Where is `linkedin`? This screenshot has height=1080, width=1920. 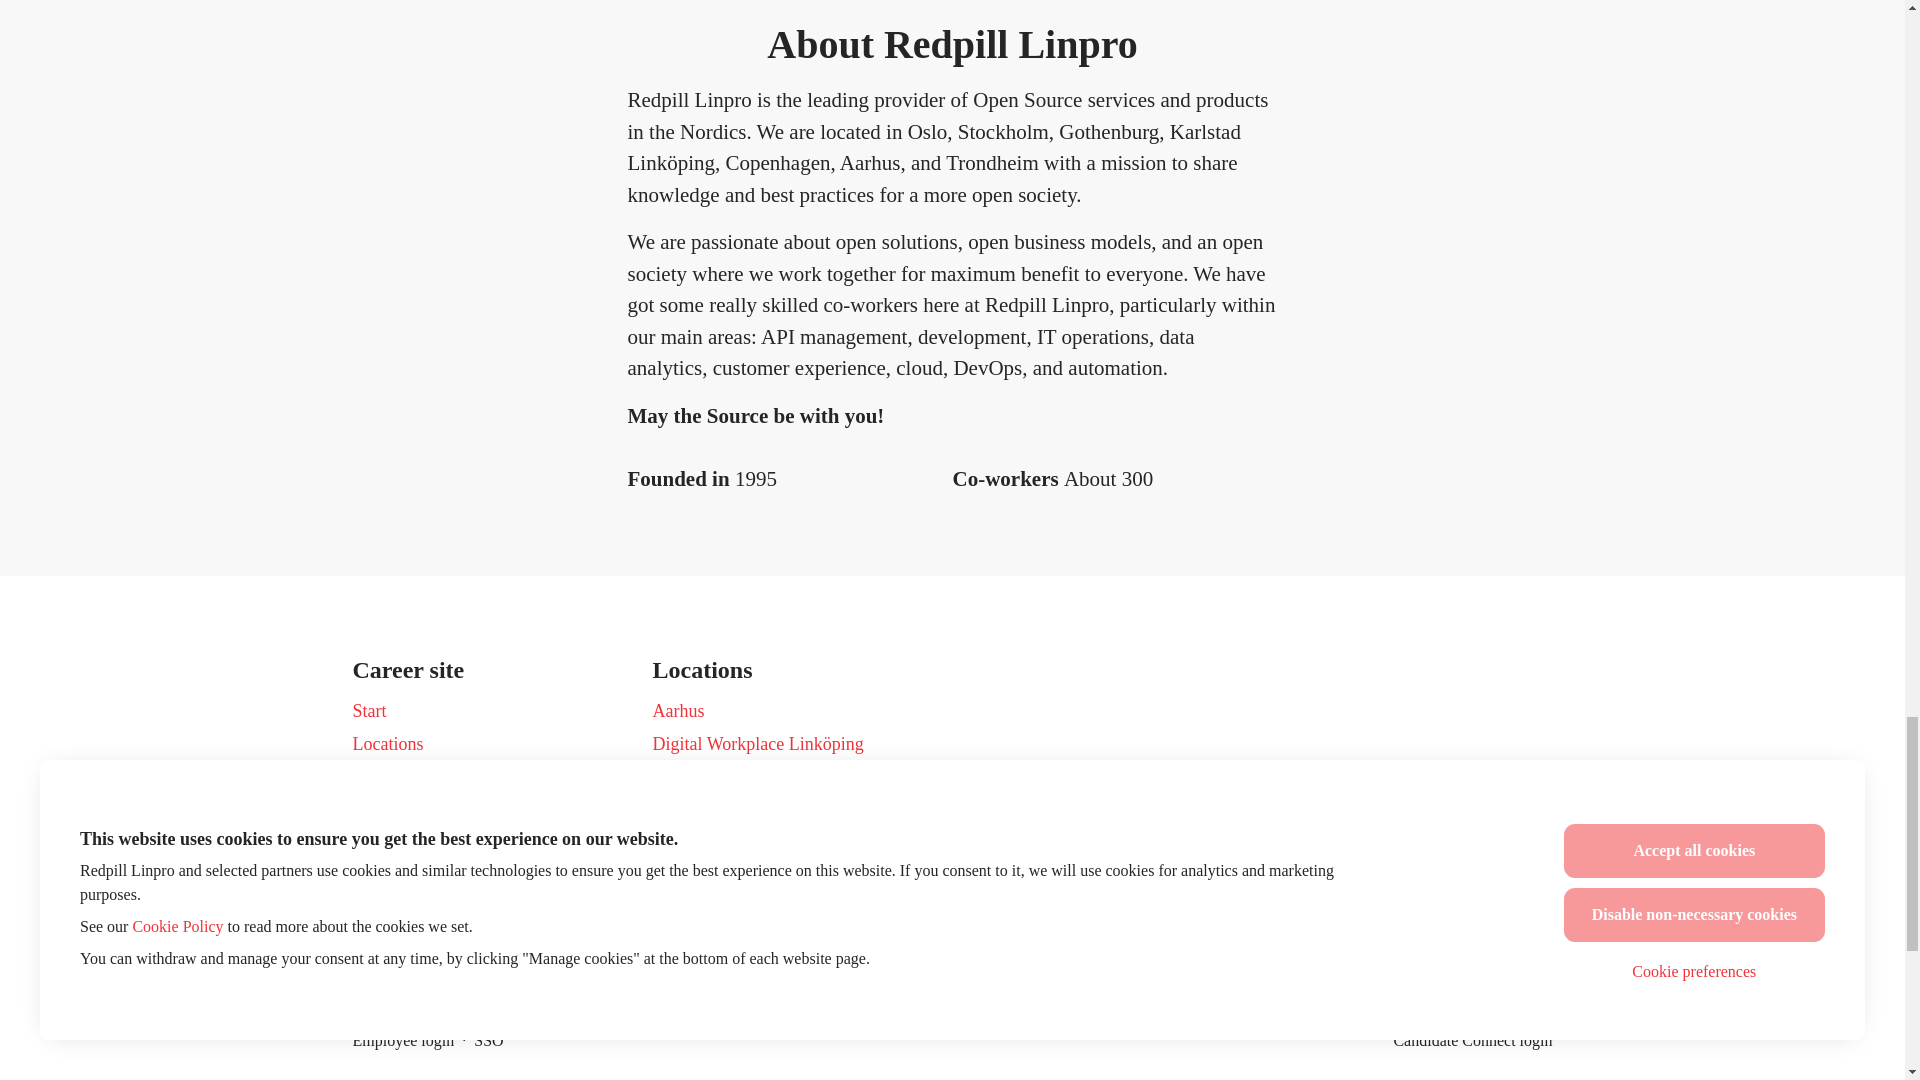 linkedin is located at coordinates (1504, 914).